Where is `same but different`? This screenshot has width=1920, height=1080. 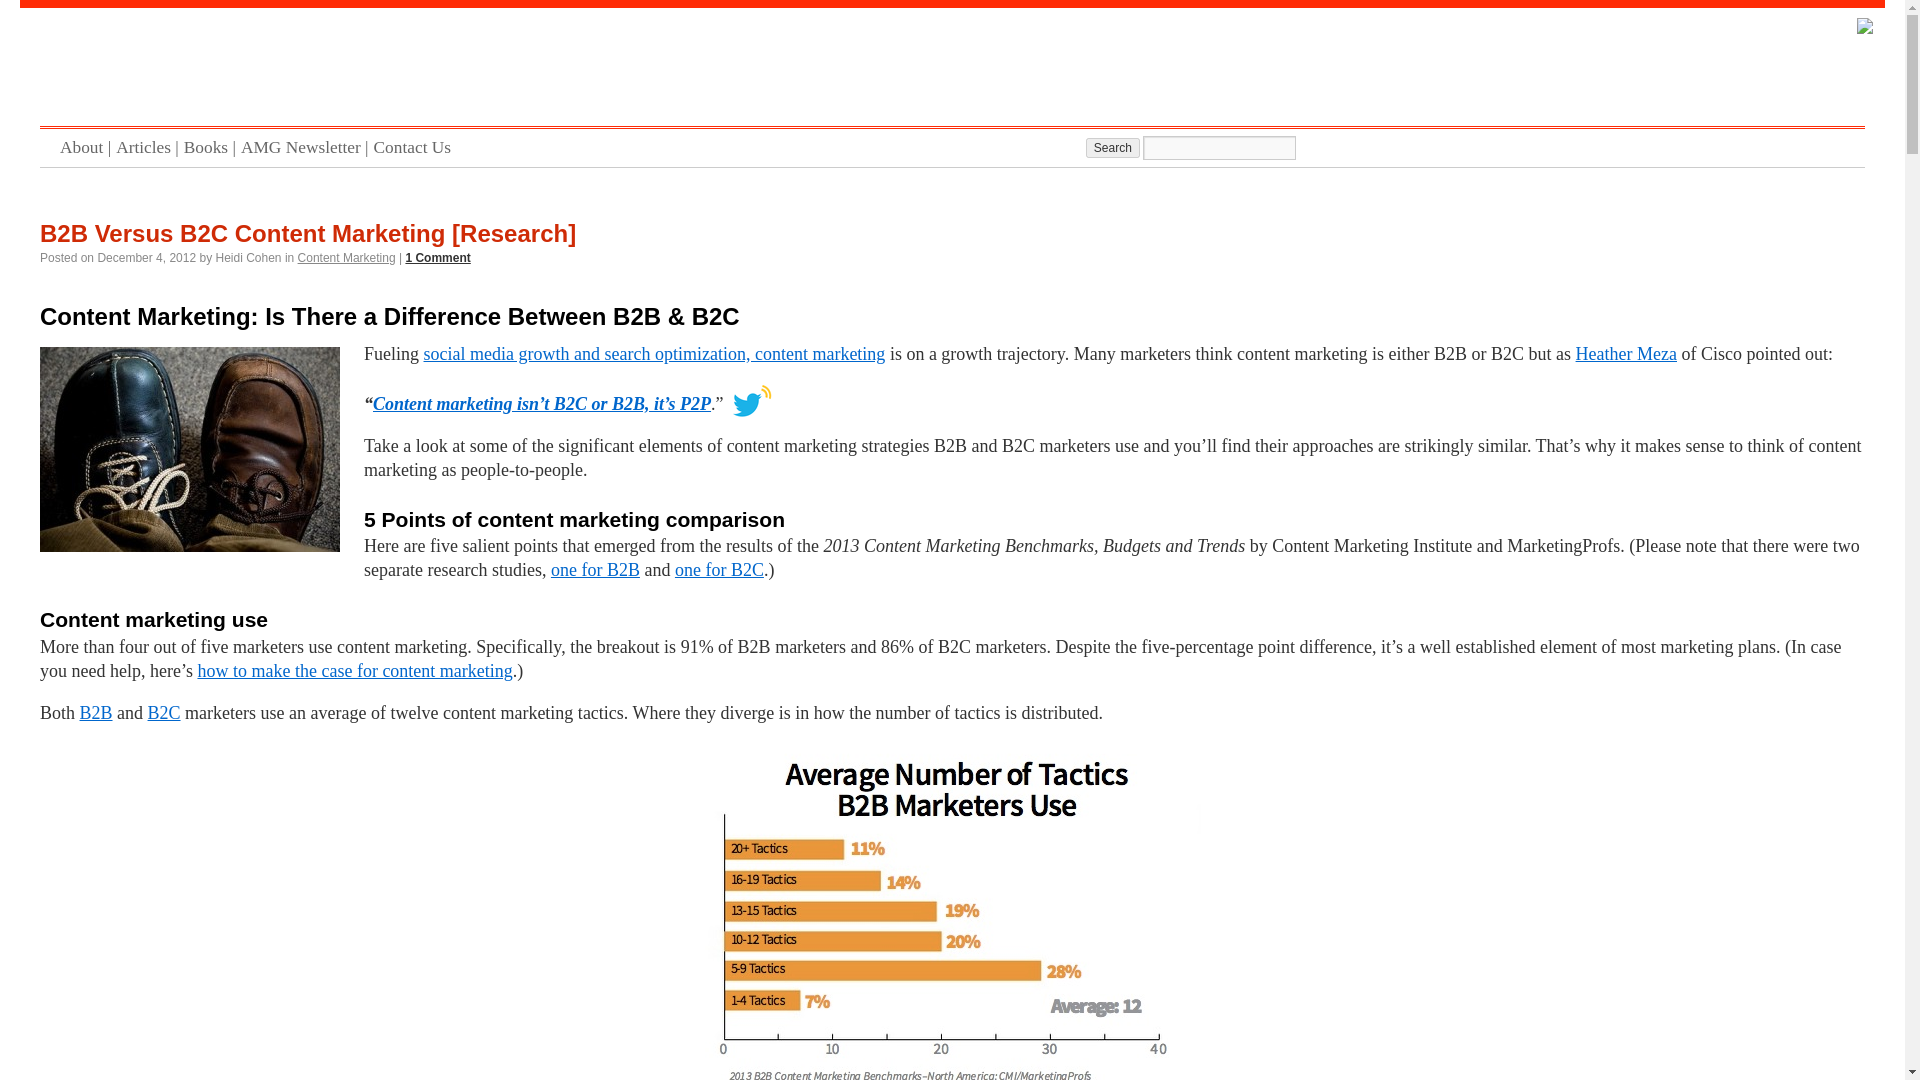
same but different is located at coordinates (190, 448).